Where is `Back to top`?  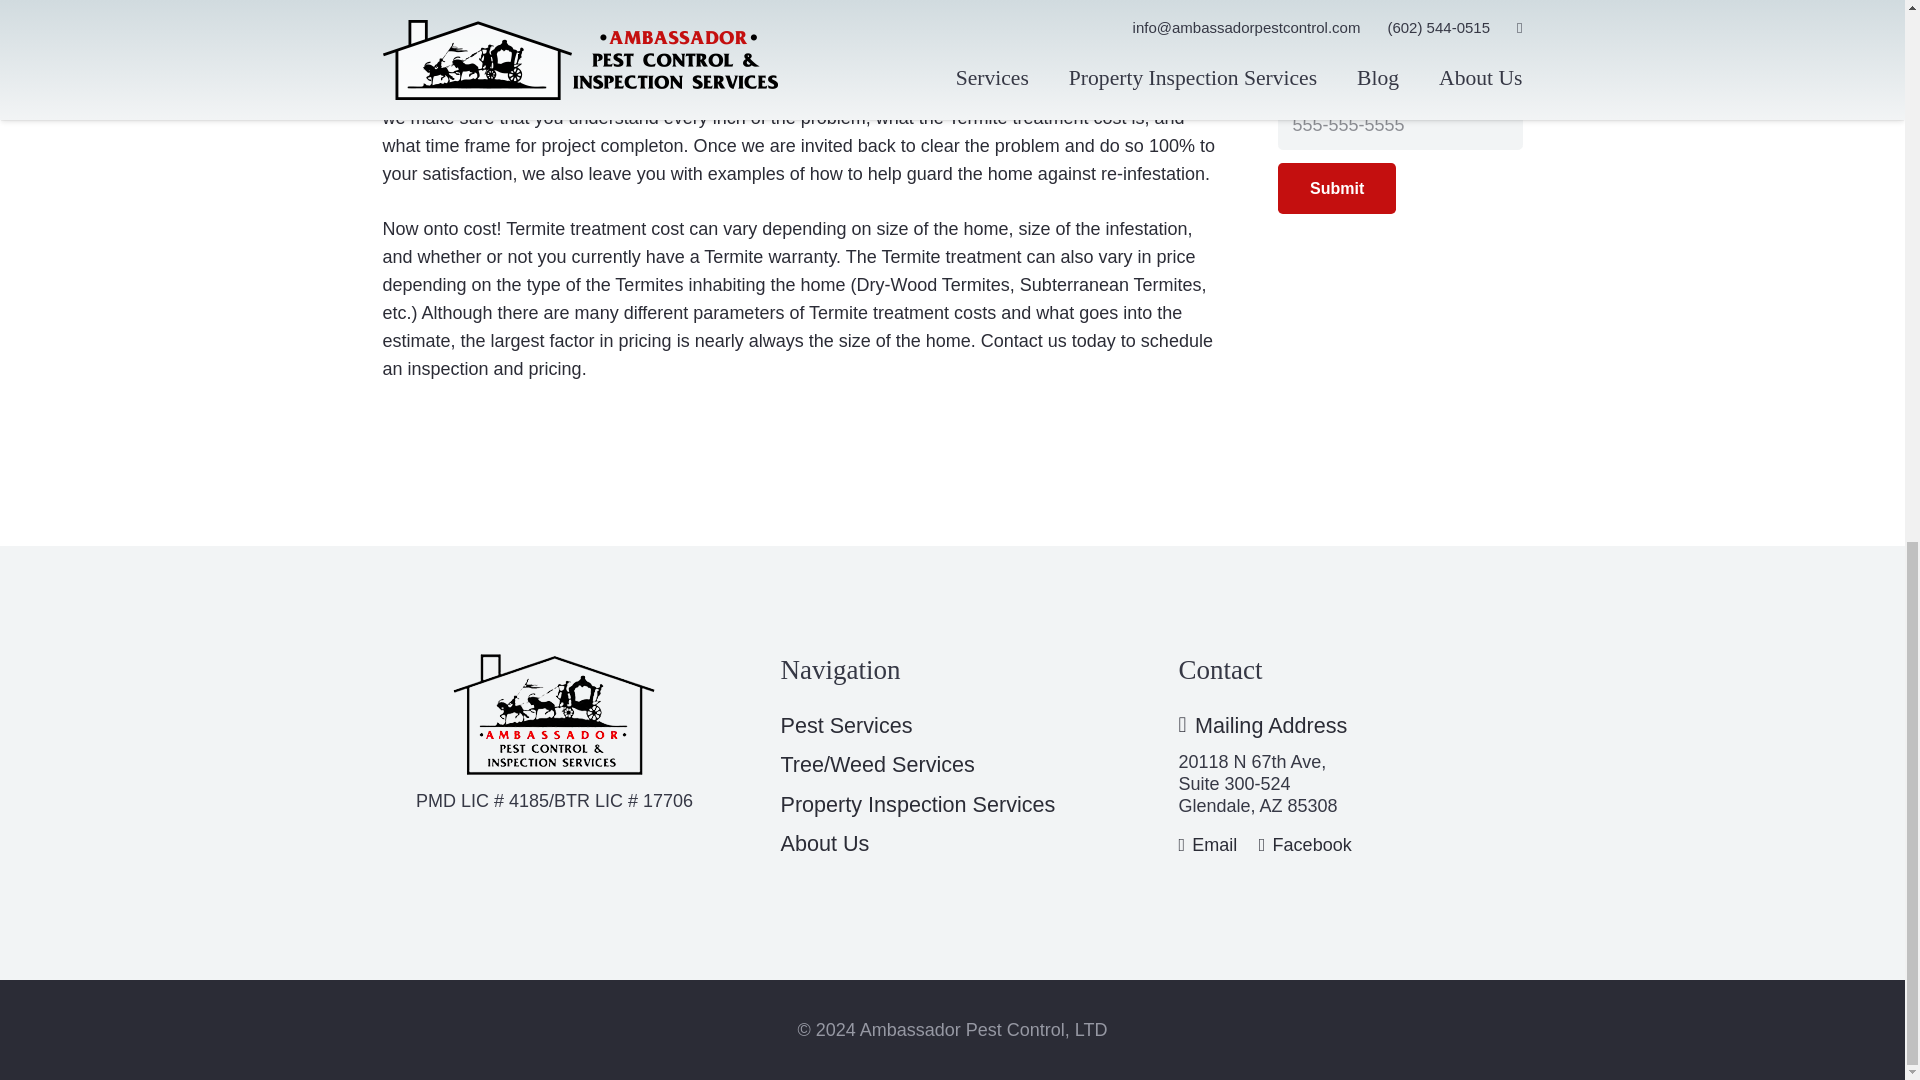 Back to top is located at coordinates (1864, 26).